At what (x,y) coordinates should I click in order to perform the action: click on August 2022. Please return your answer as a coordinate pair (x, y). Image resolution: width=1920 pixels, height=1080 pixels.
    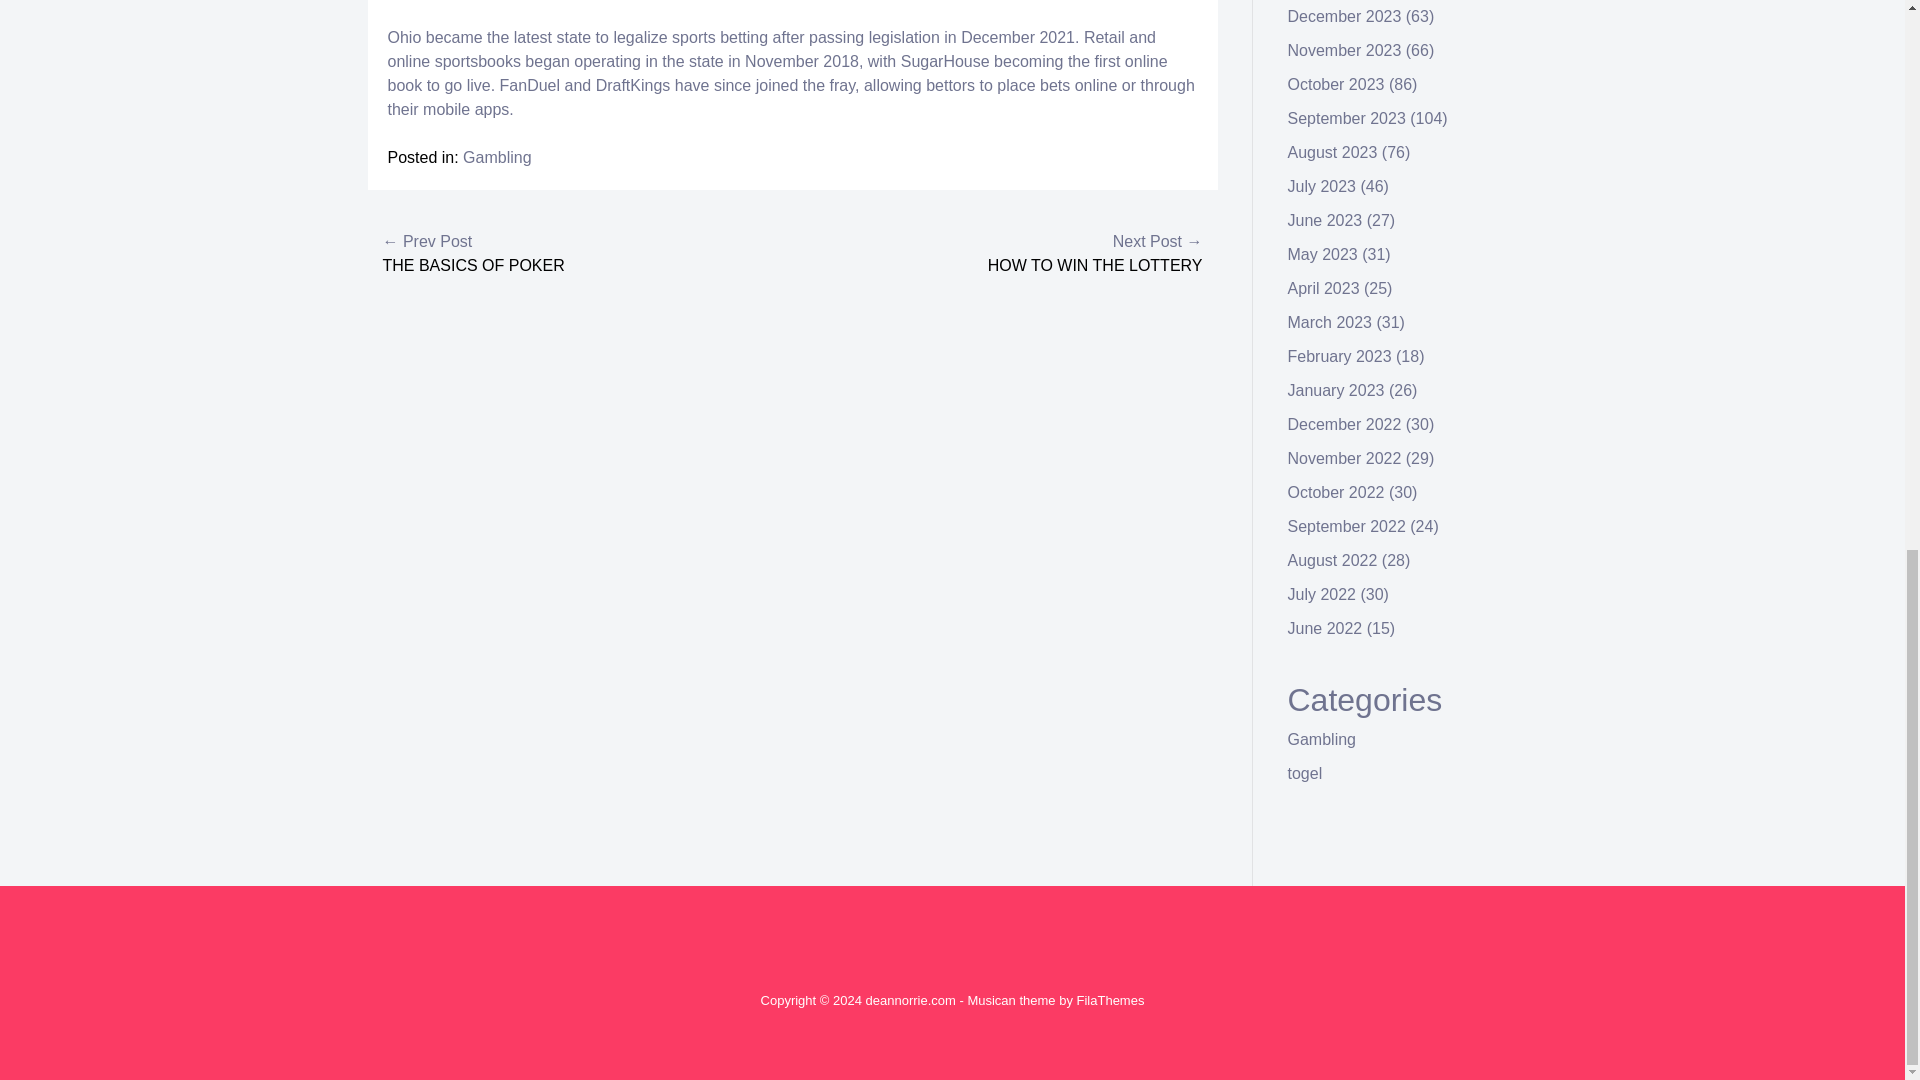
    Looking at the image, I should click on (1333, 560).